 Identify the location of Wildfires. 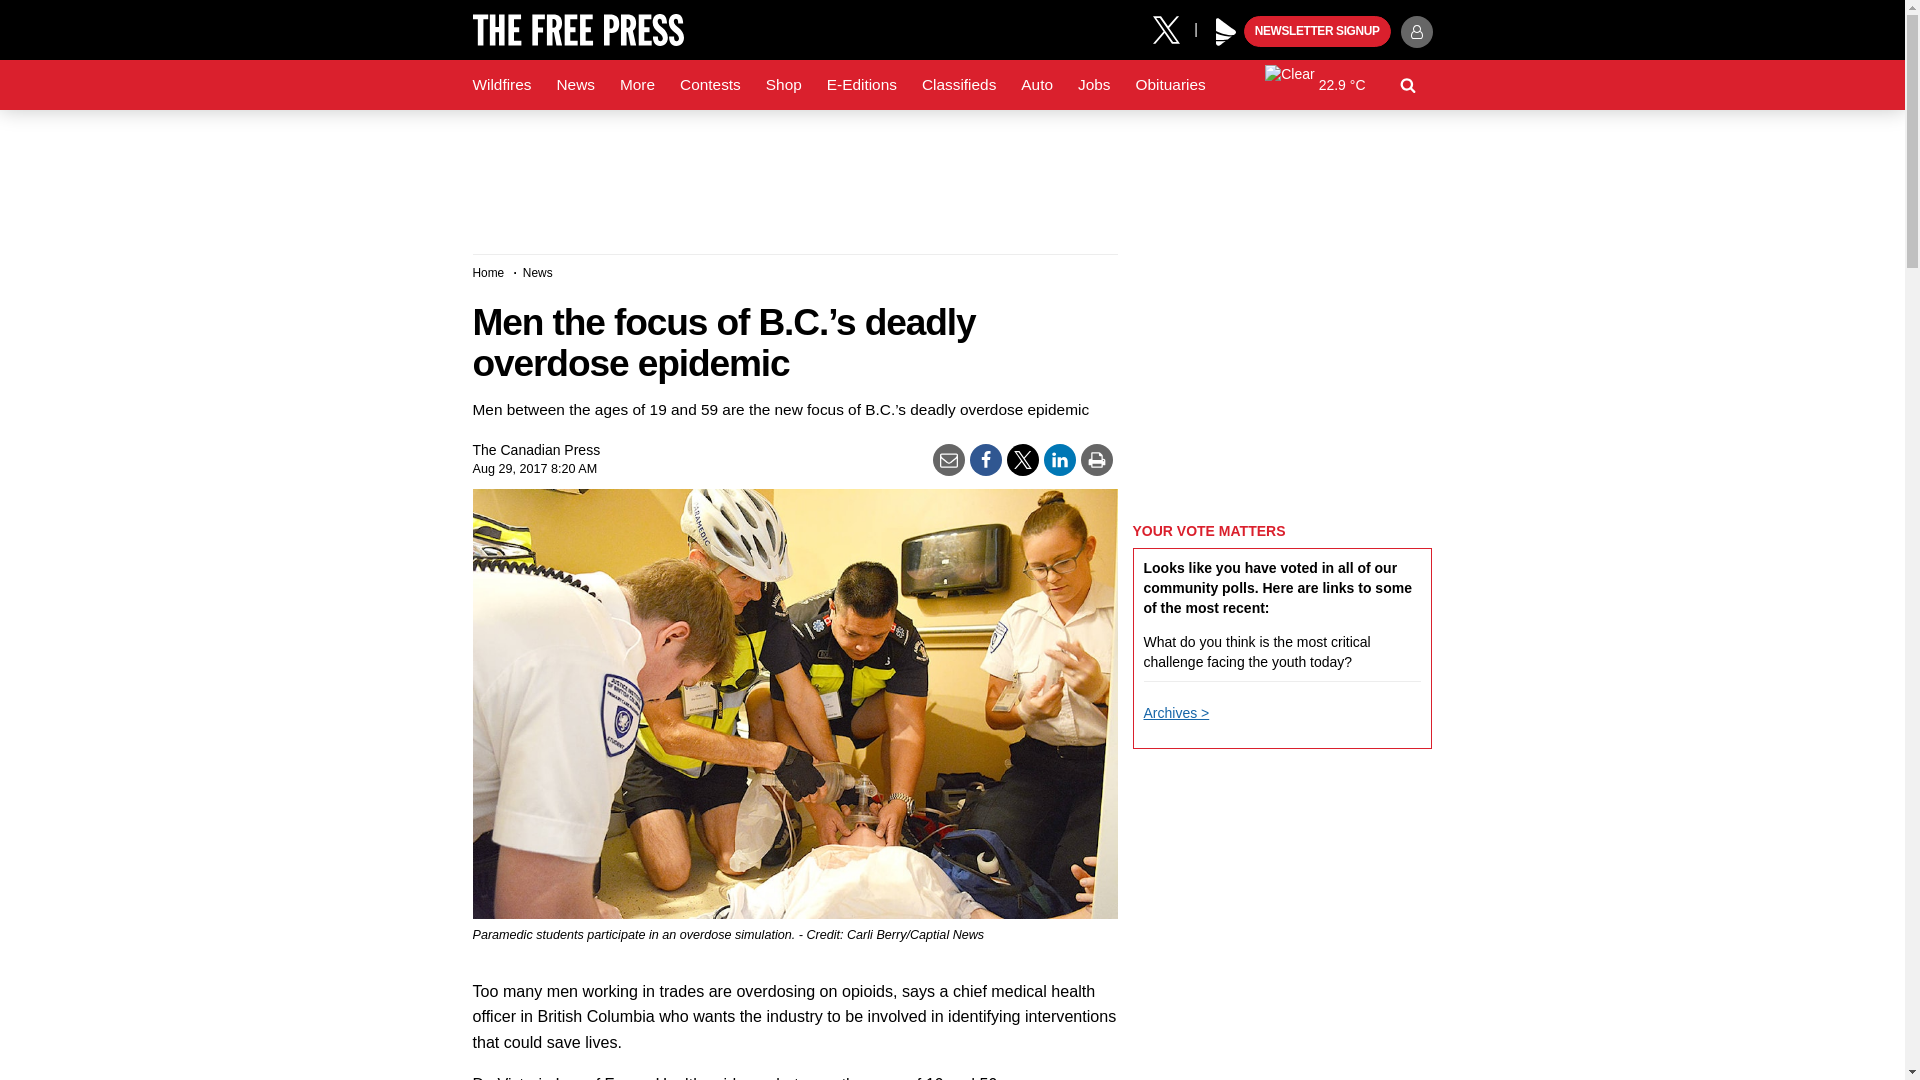
(502, 85).